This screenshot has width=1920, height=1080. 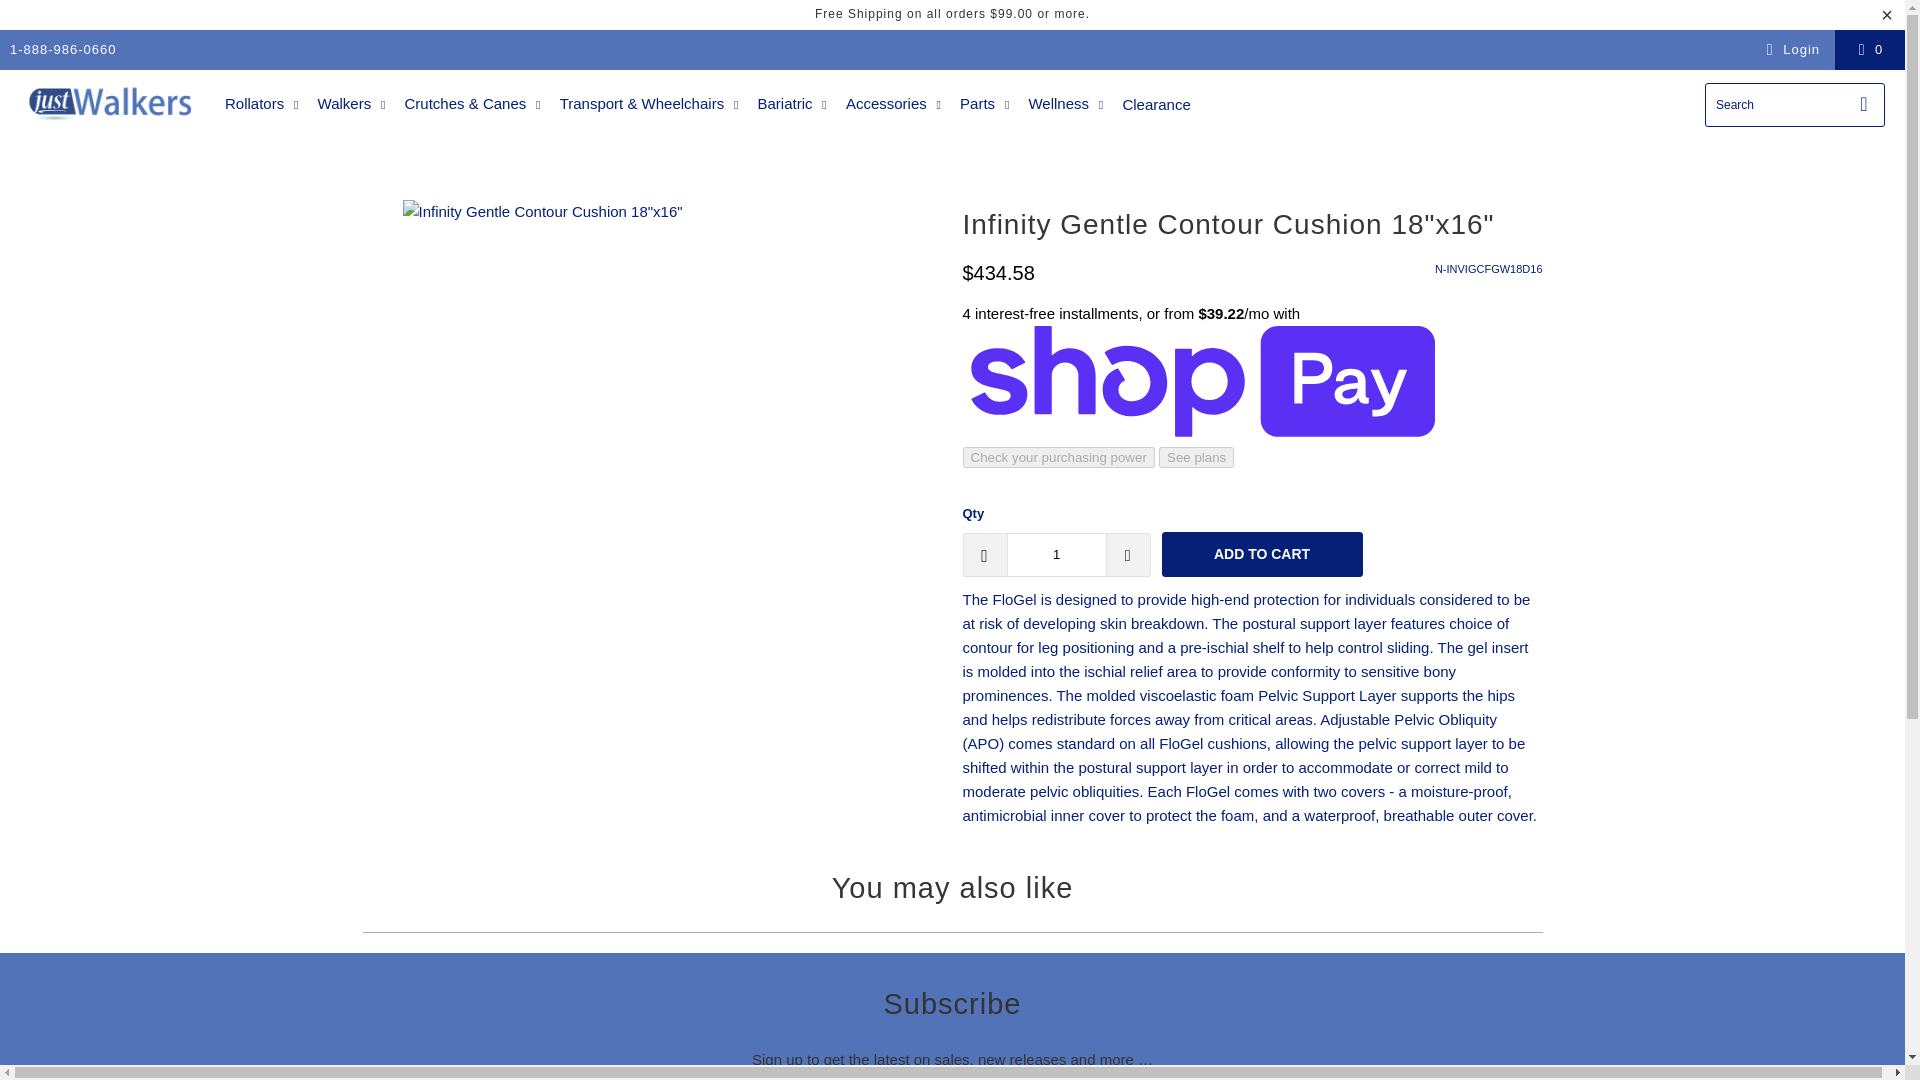 What do you see at coordinates (112, 104) in the screenshot?
I see `Just Walkers` at bounding box center [112, 104].